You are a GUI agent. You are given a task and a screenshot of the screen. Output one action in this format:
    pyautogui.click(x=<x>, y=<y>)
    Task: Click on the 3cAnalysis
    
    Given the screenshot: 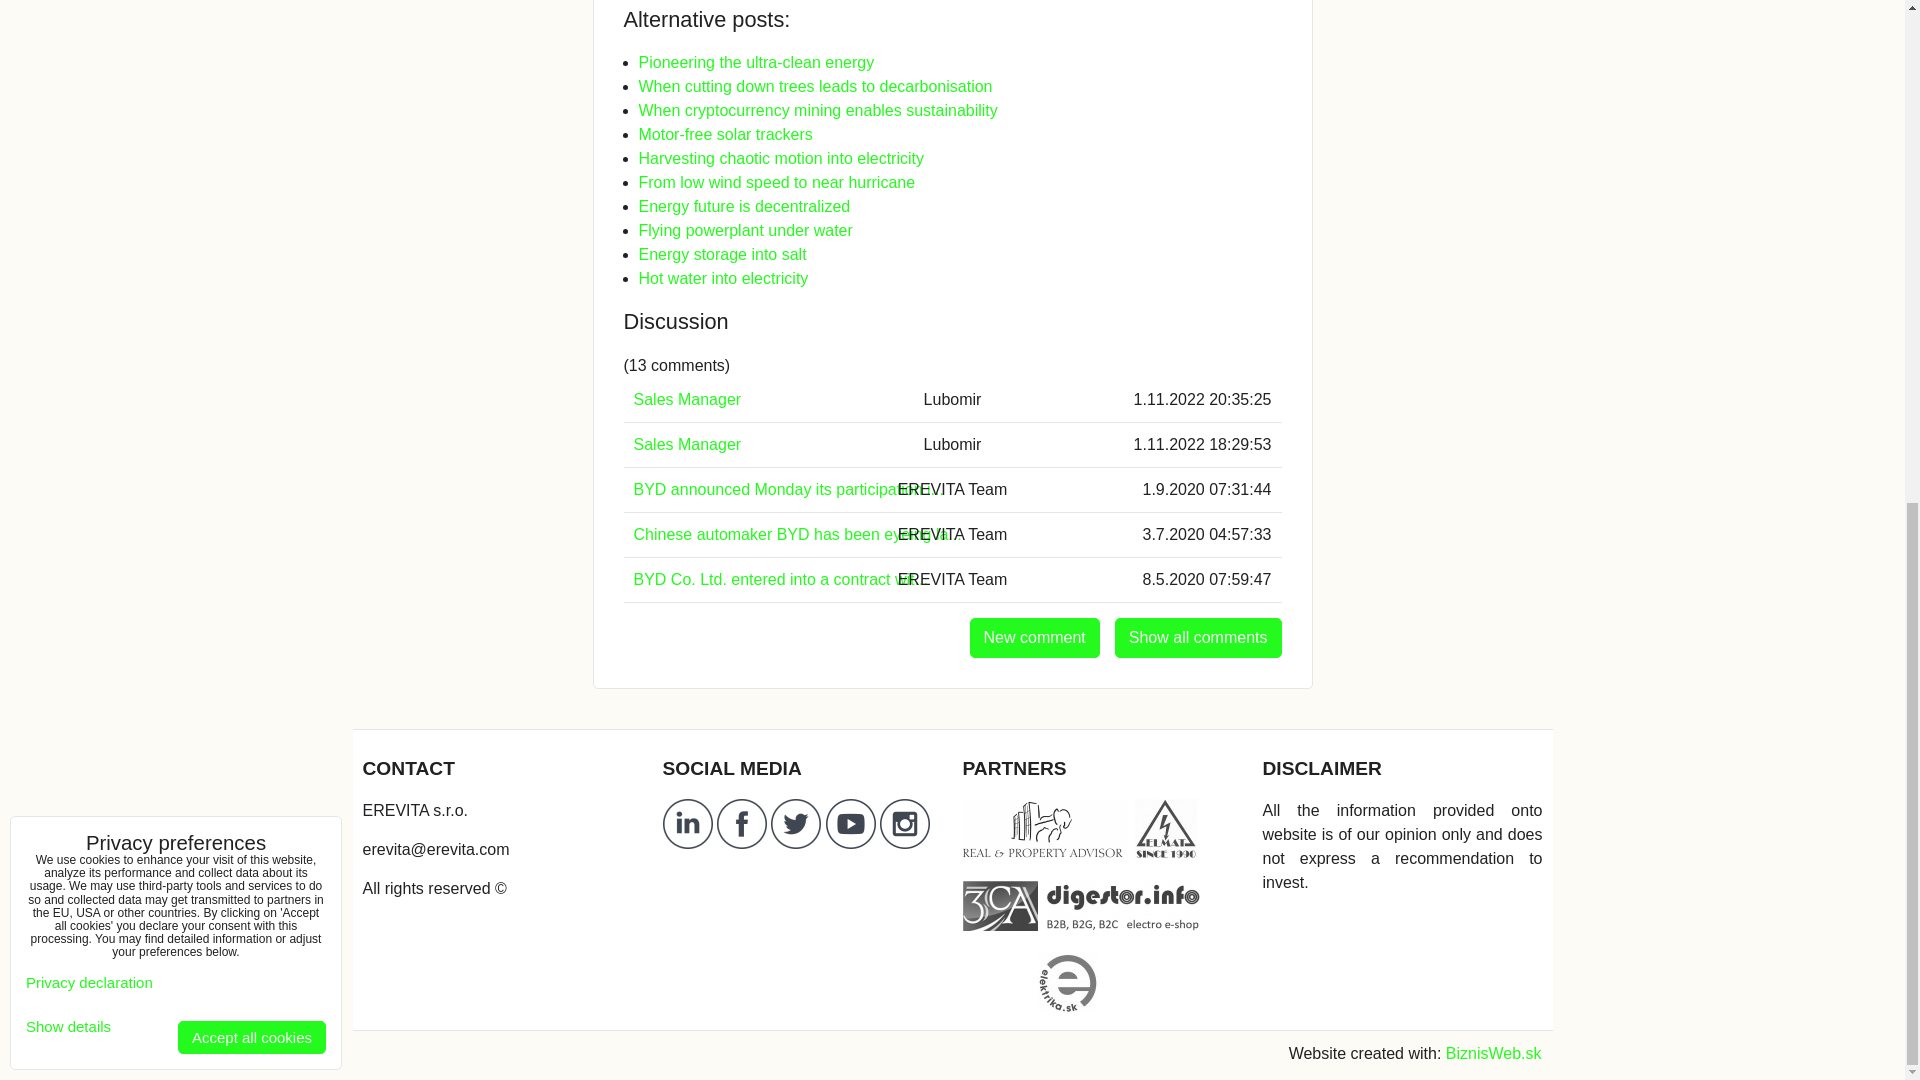 What is the action you would take?
    pyautogui.click(x=998, y=925)
    